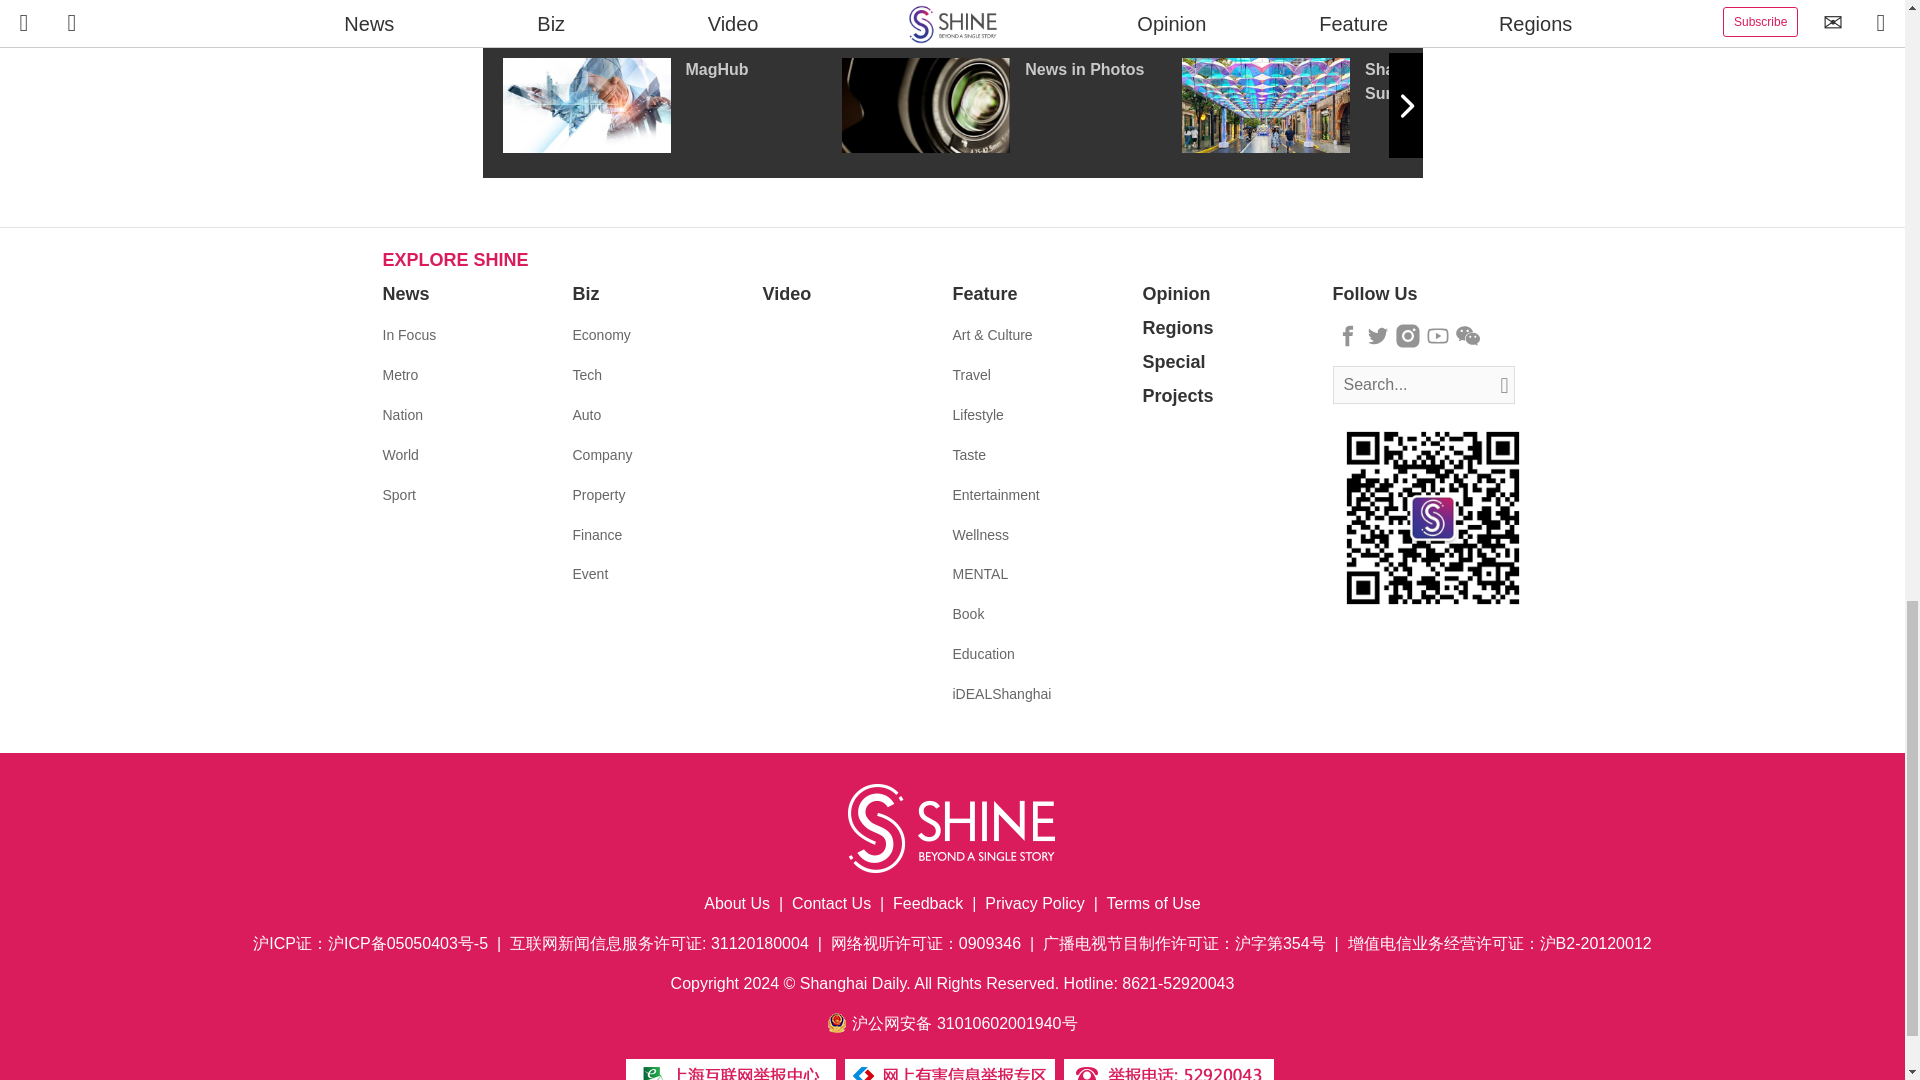  Describe the element at coordinates (1408, 336) in the screenshot. I see `Follow us on Instagram` at that location.